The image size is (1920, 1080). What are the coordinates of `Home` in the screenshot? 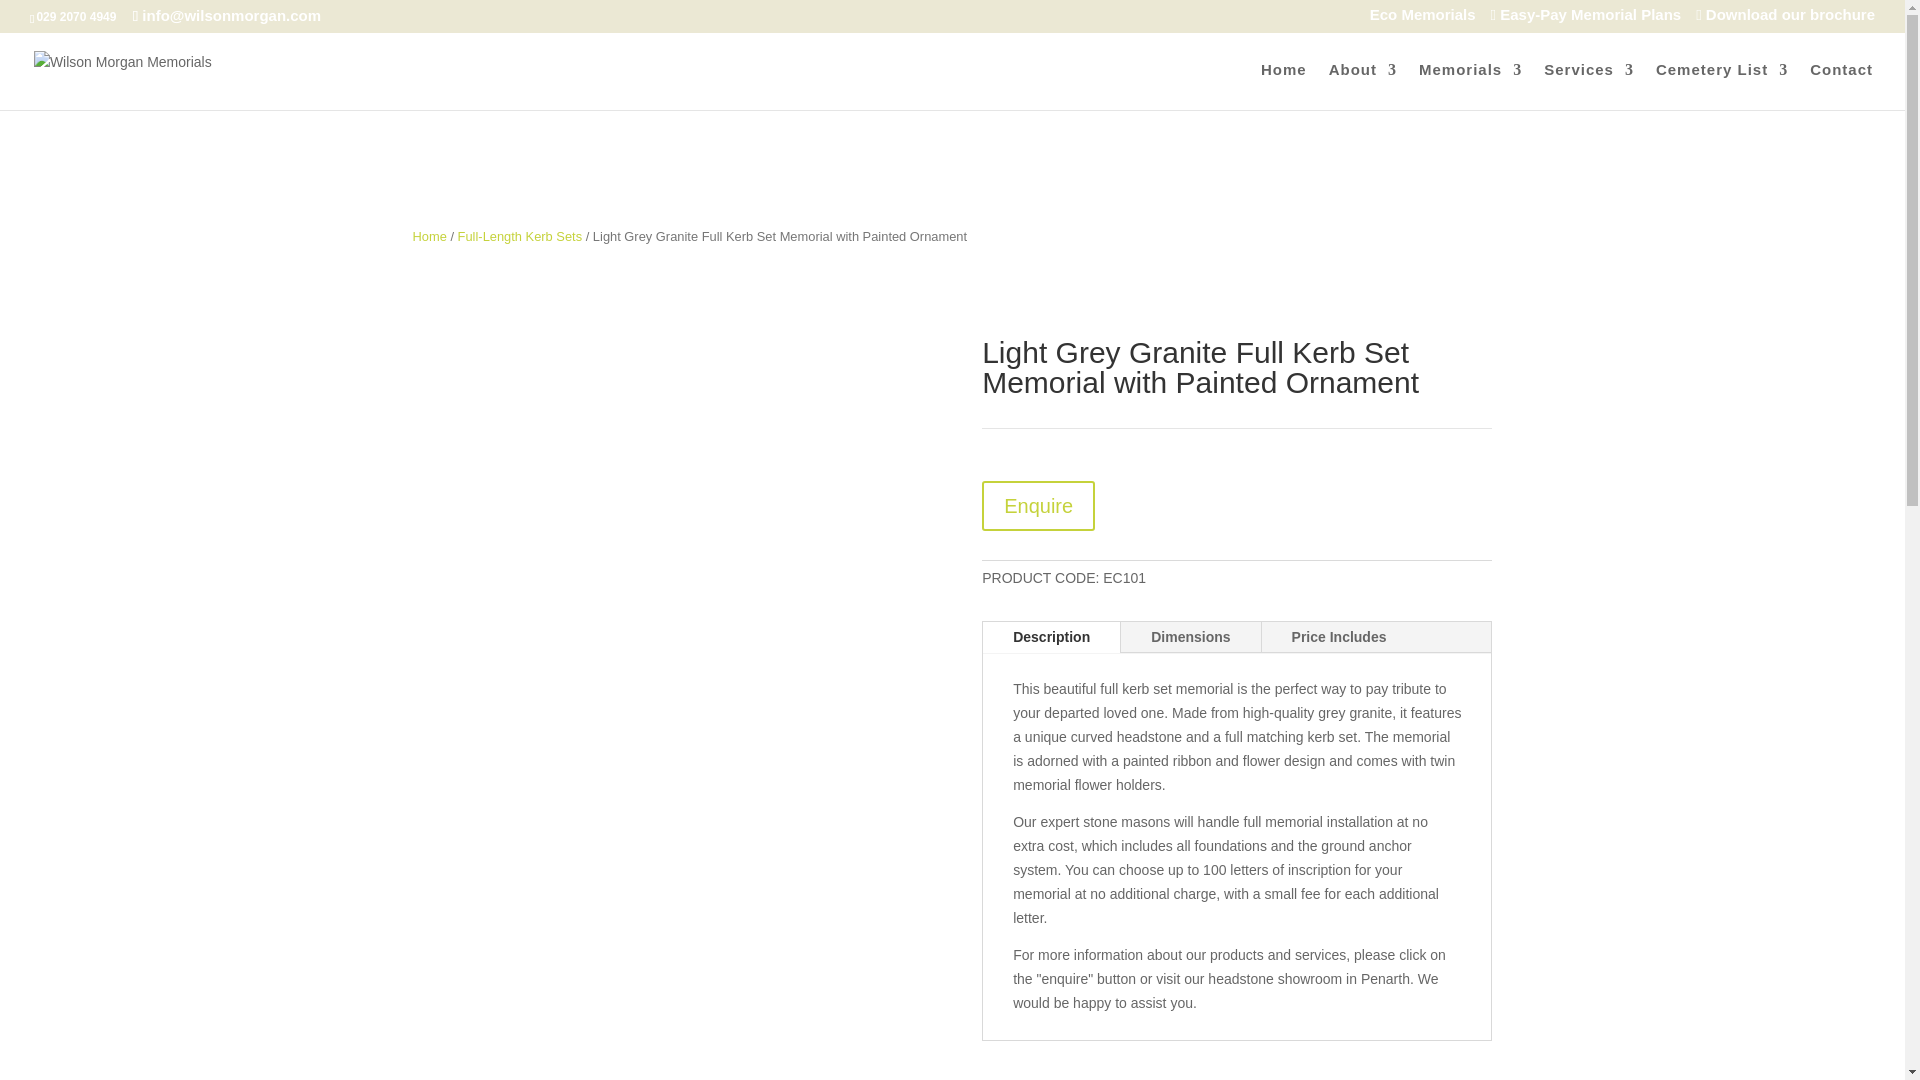 It's located at (428, 236).